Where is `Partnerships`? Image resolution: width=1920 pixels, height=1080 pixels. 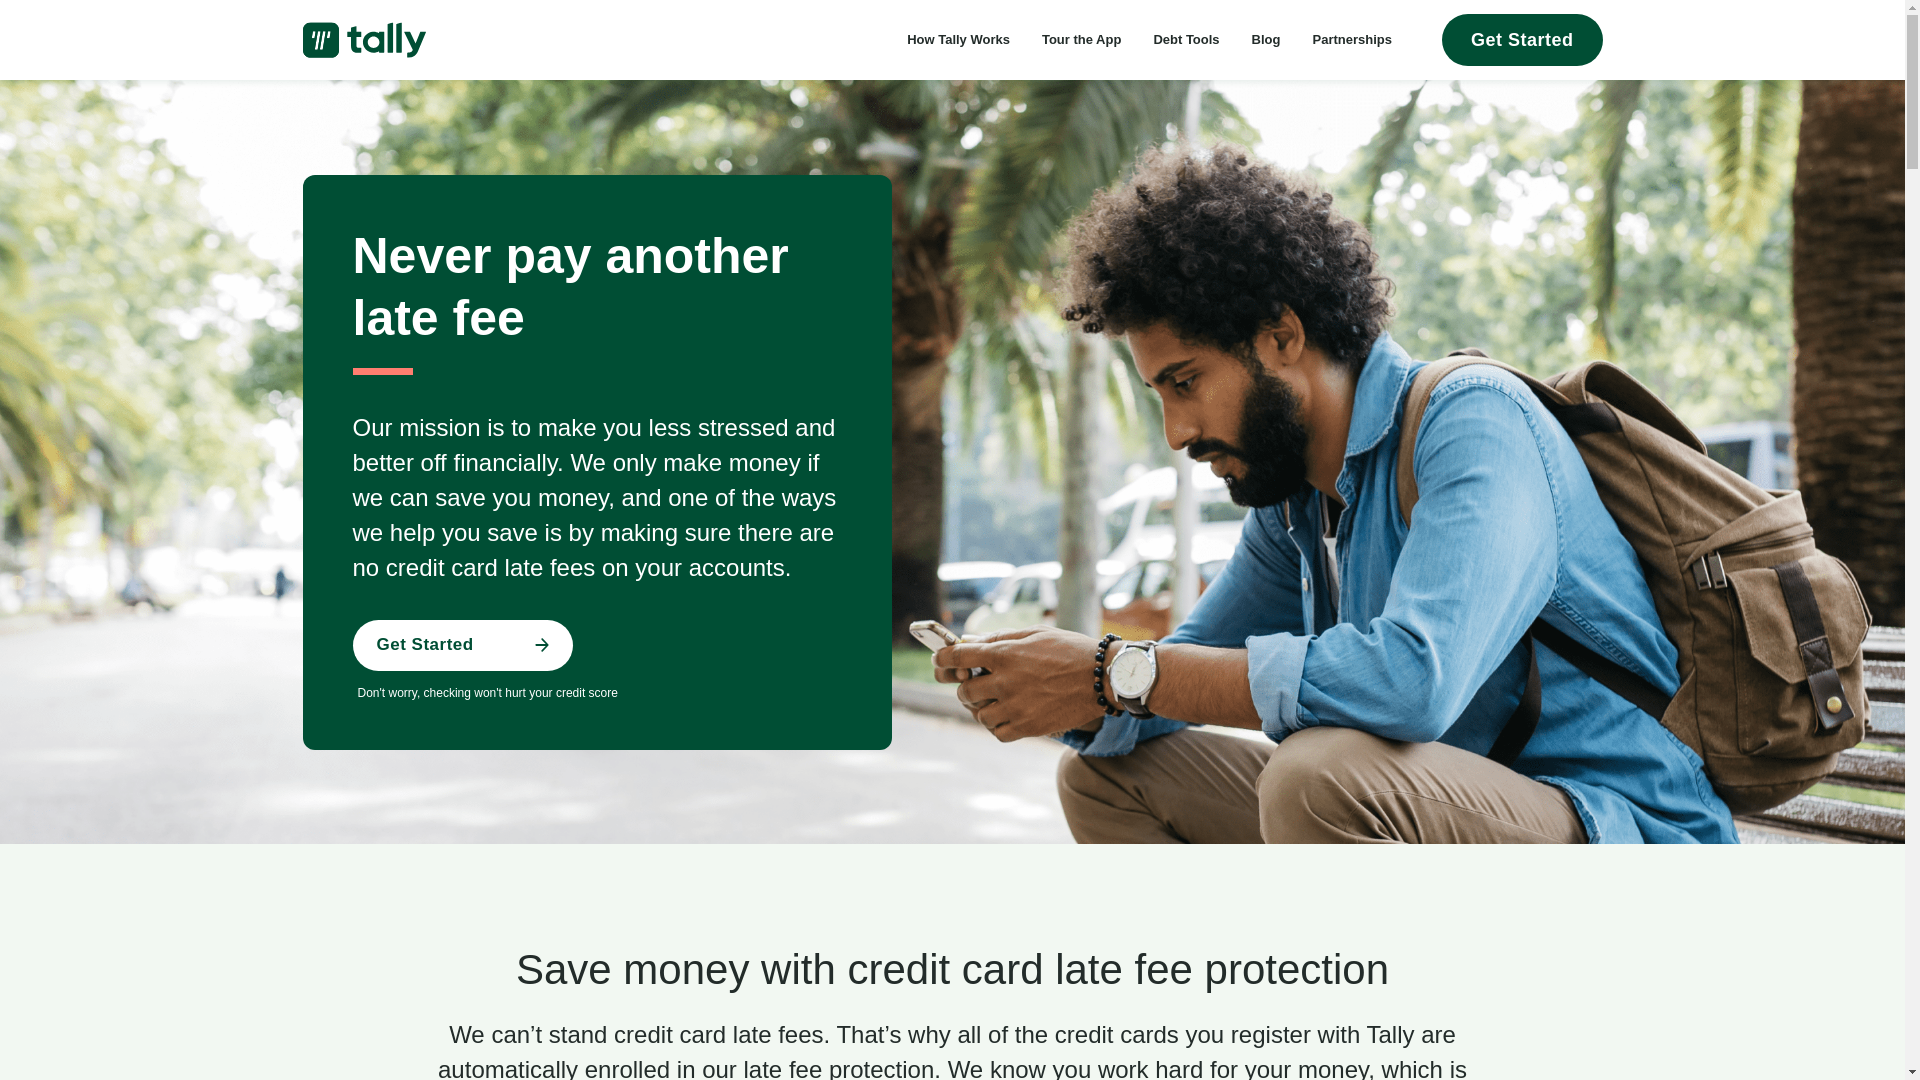
Partnerships is located at coordinates (1350, 40).